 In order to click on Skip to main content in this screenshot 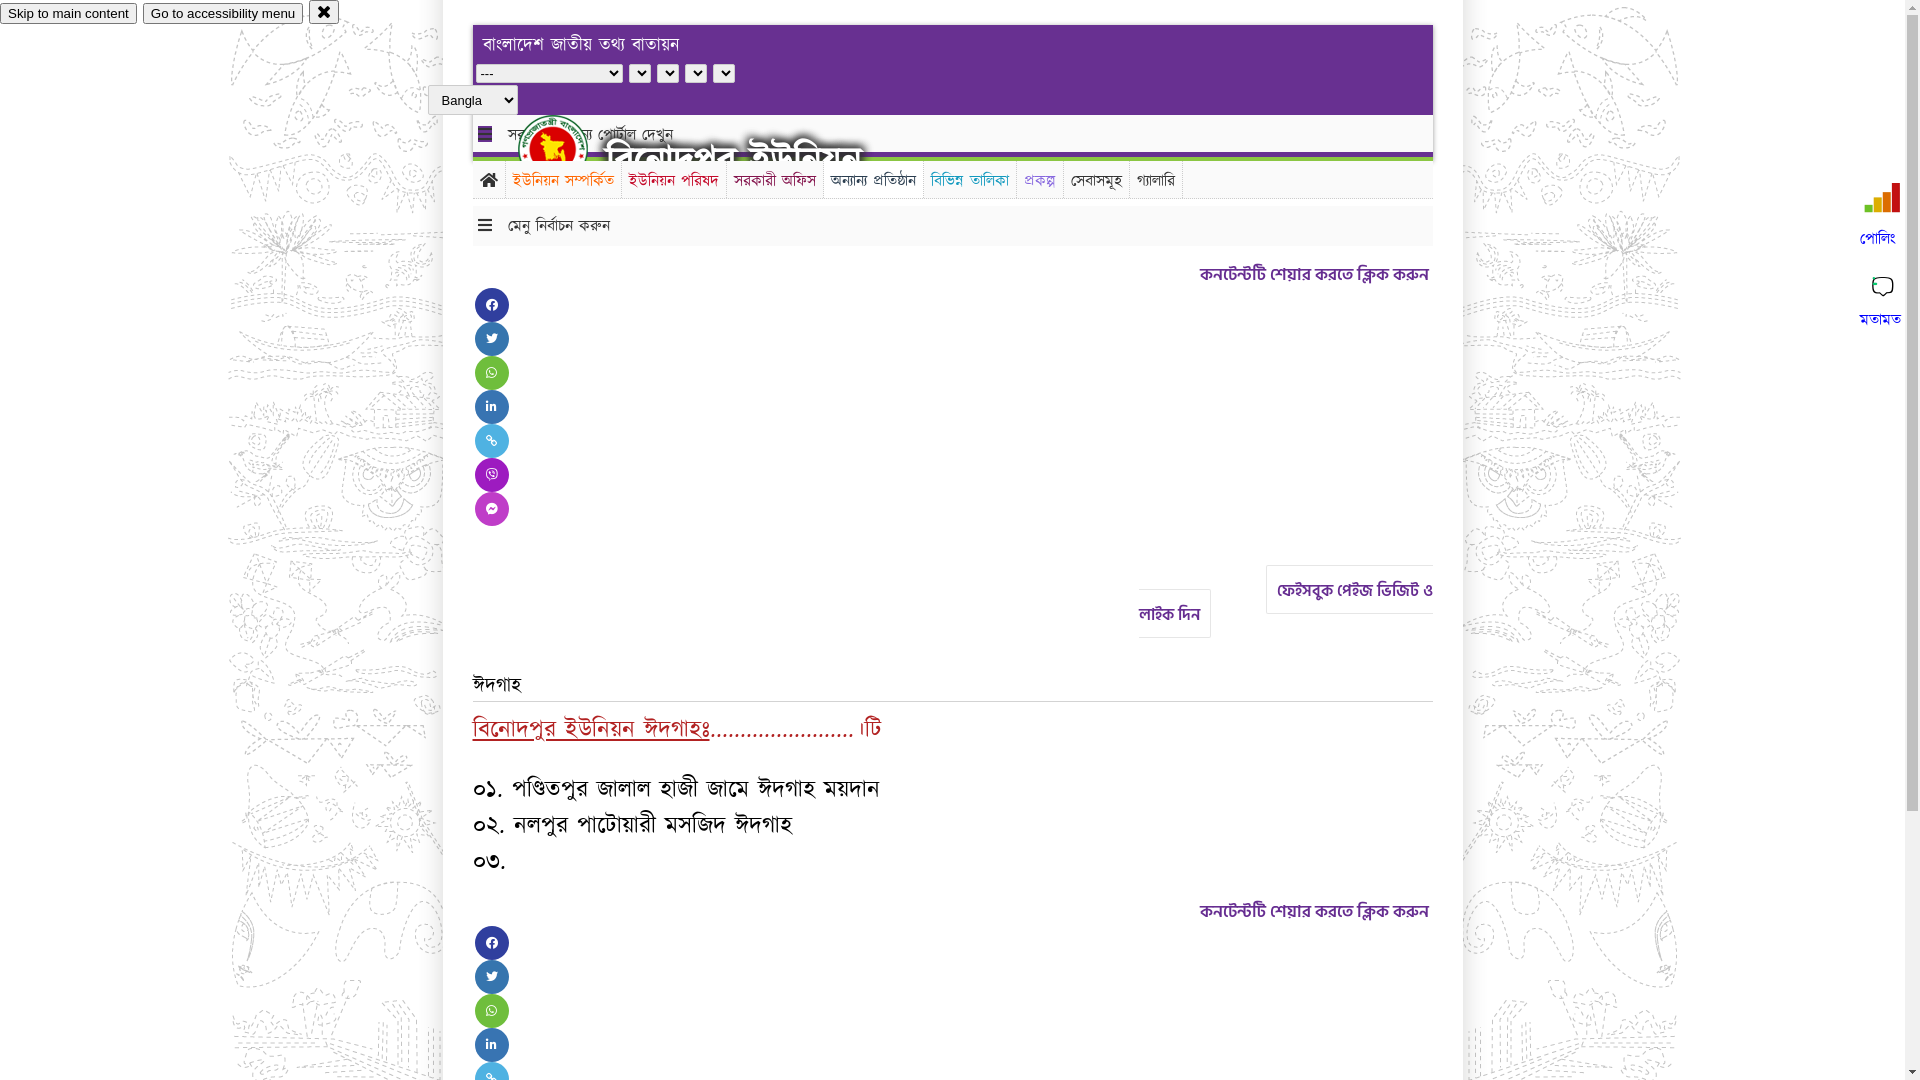, I will do `click(68, 14)`.